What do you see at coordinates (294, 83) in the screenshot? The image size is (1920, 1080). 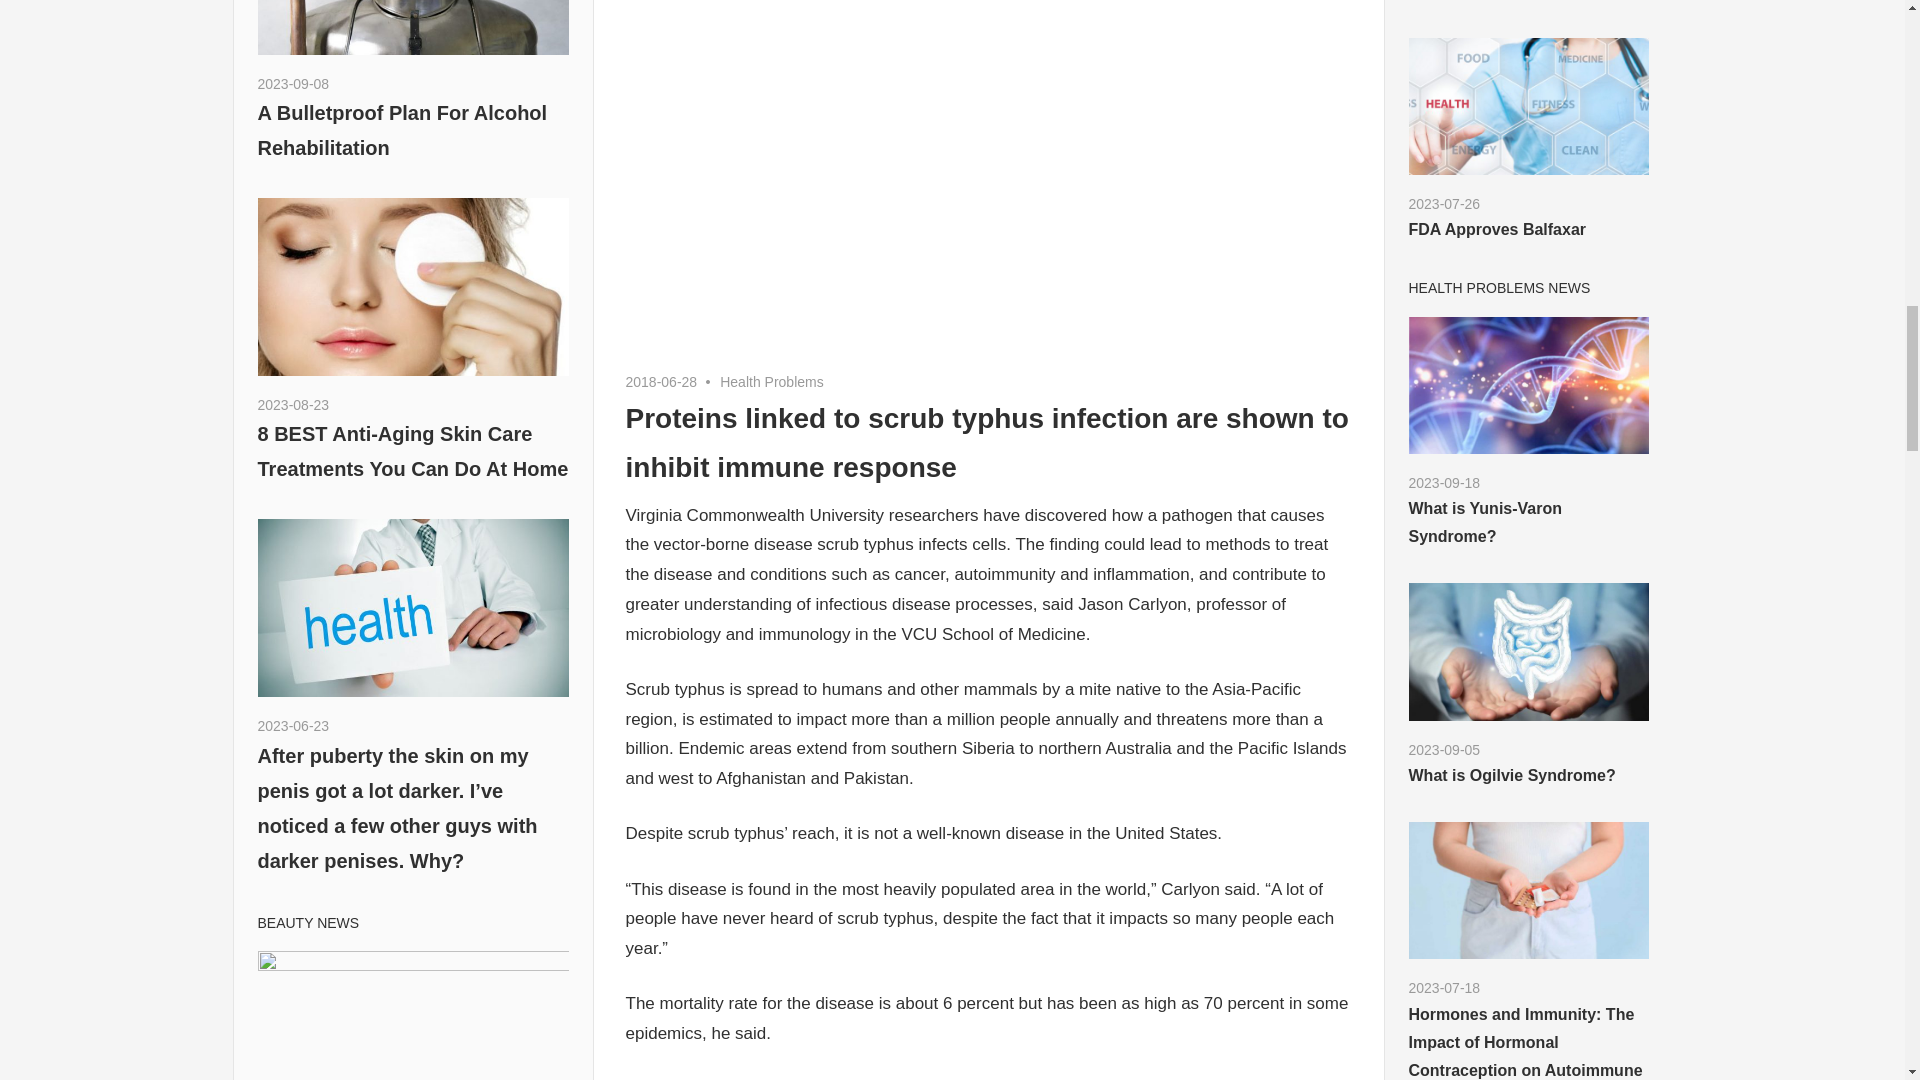 I see `09:29` at bounding box center [294, 83].